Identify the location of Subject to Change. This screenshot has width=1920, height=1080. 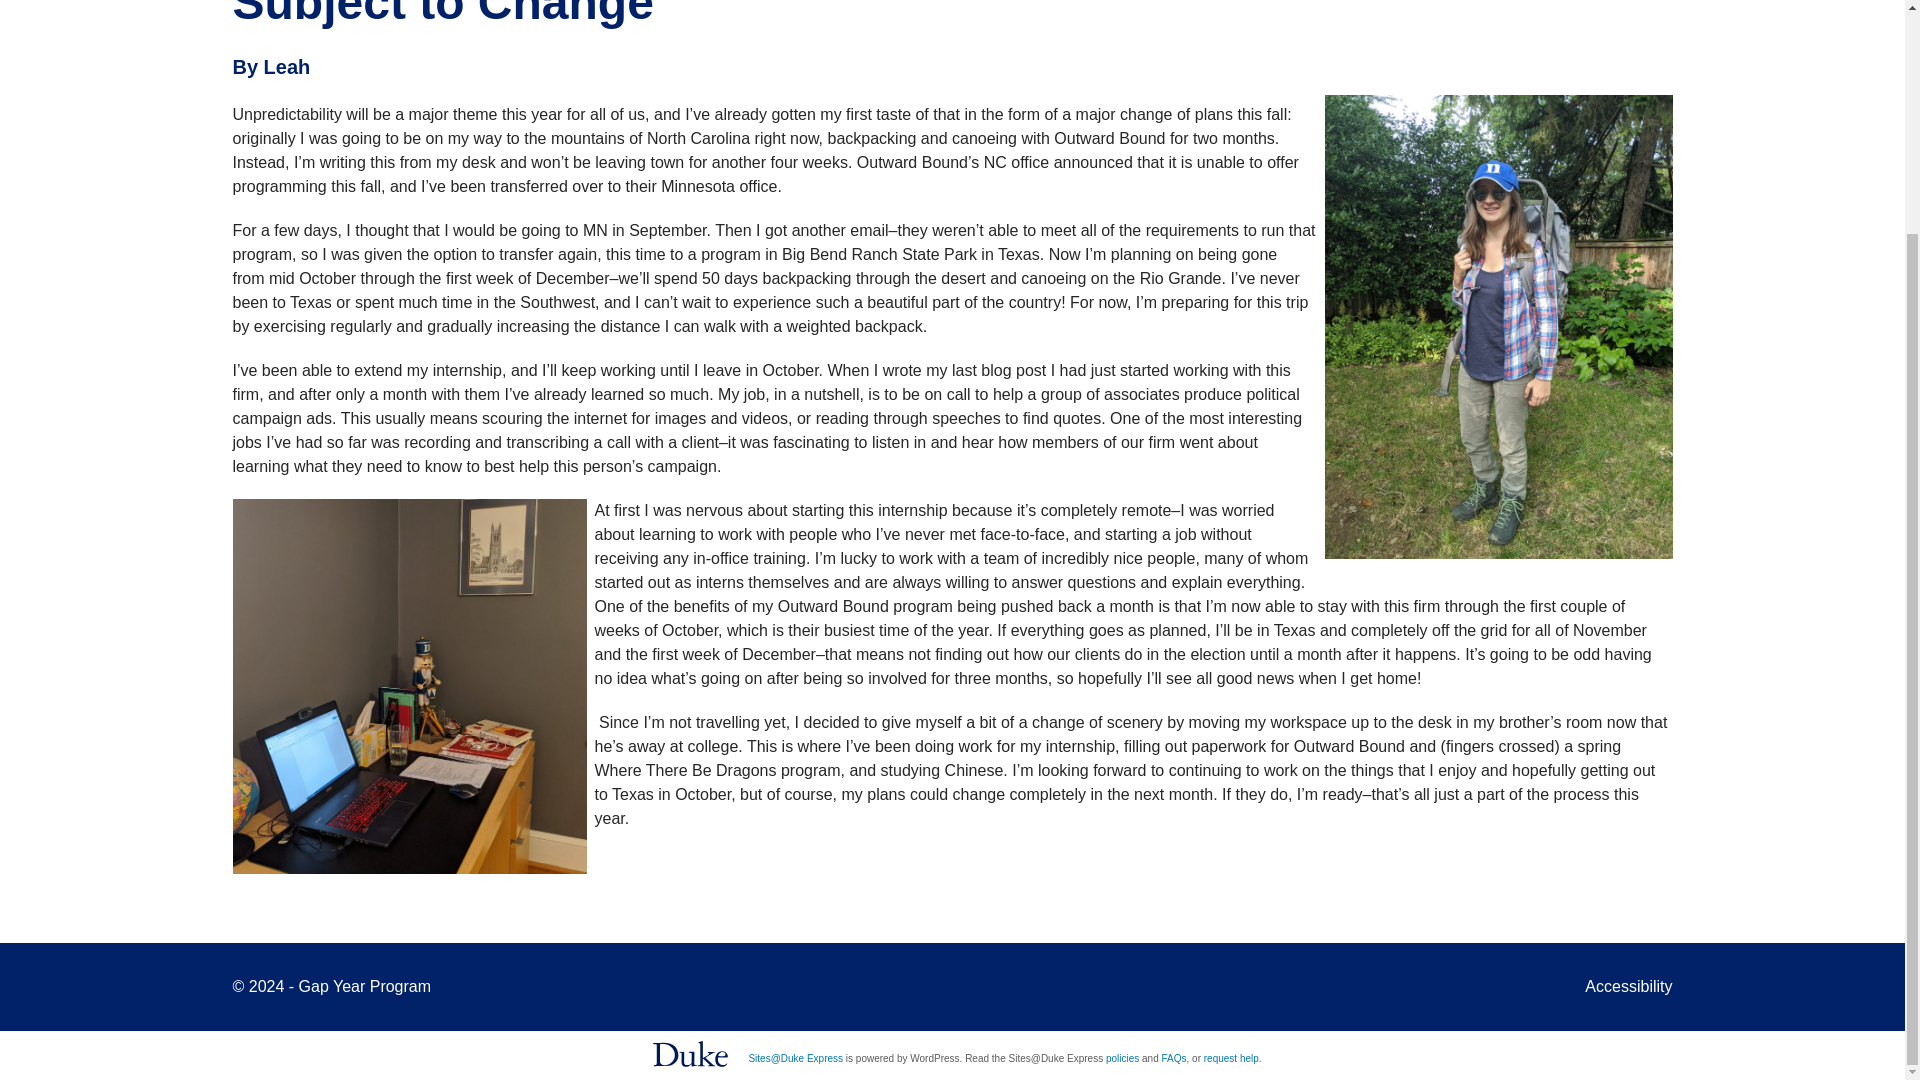
(442, 14).